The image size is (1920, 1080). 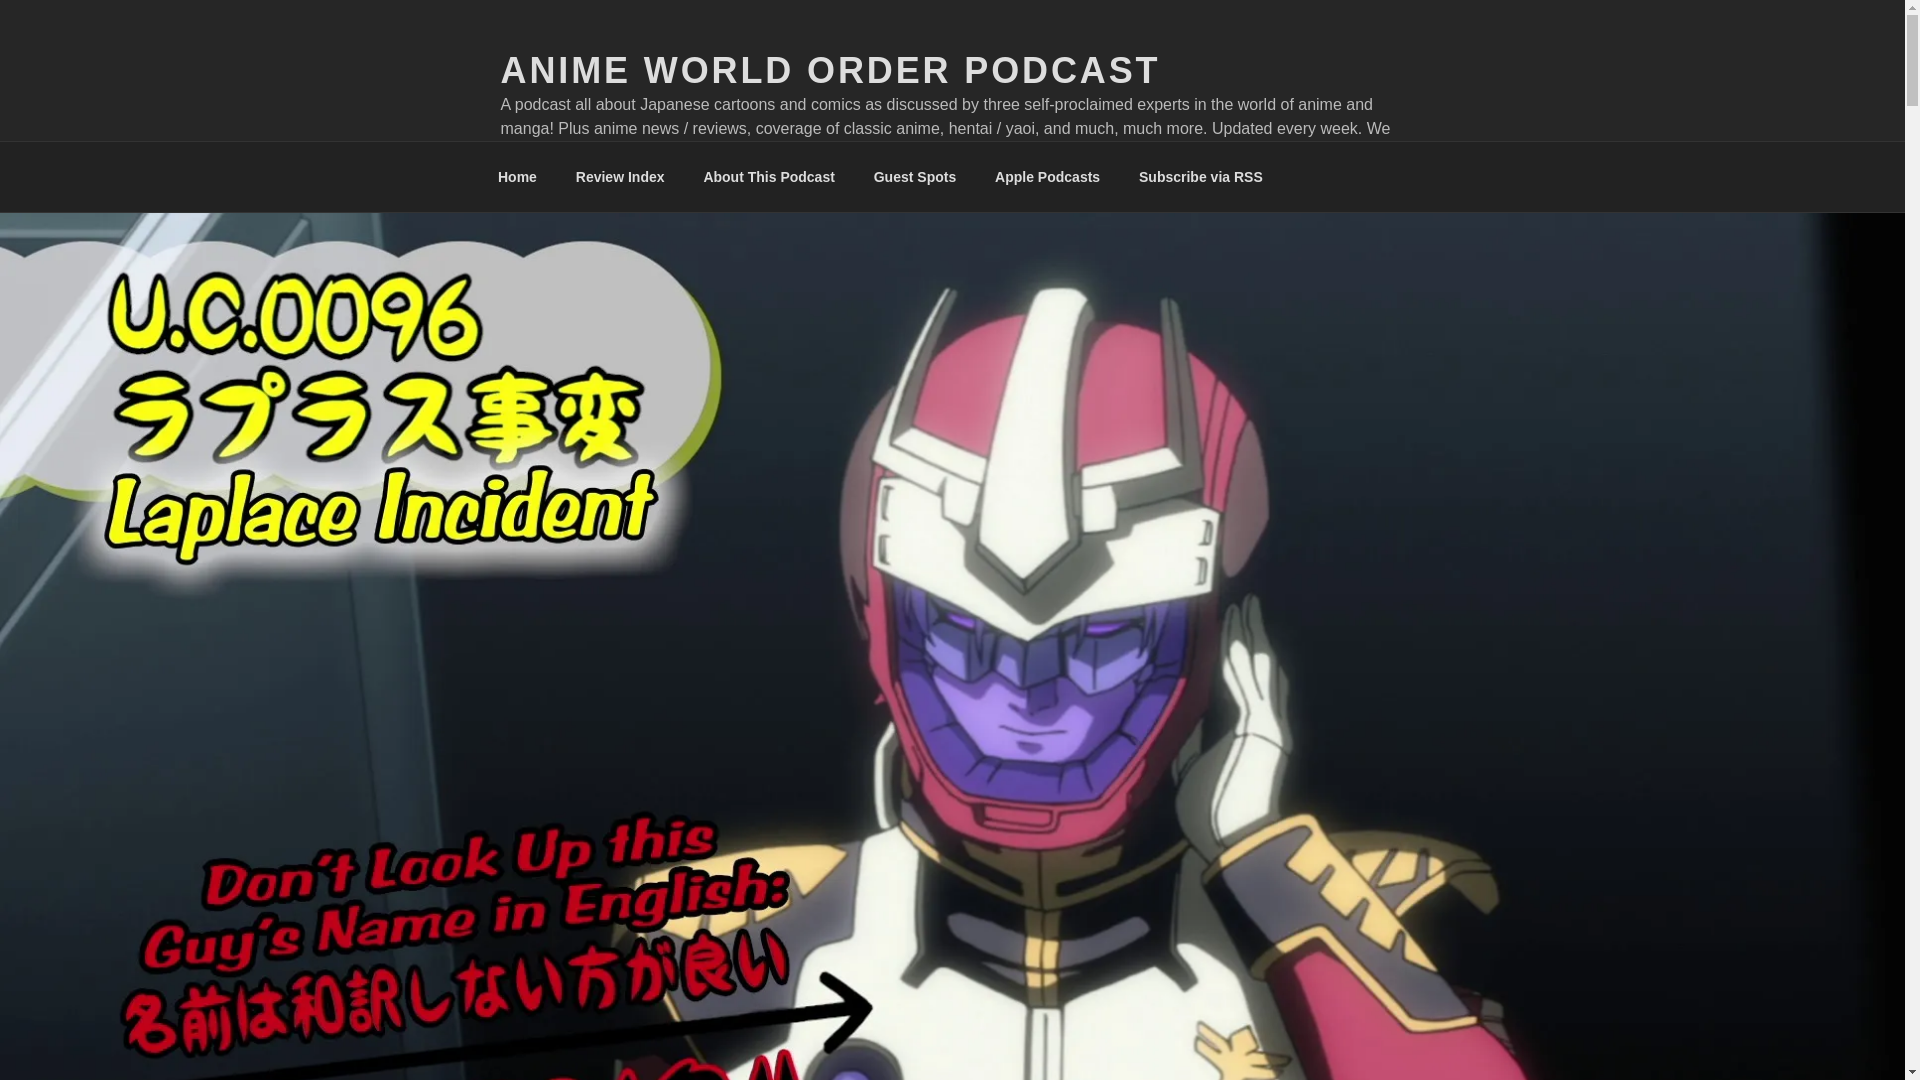 What do you see at coordinates (768, 176) in the screenshot?
I see `About This Podcast` at bounding box center [768, 176].